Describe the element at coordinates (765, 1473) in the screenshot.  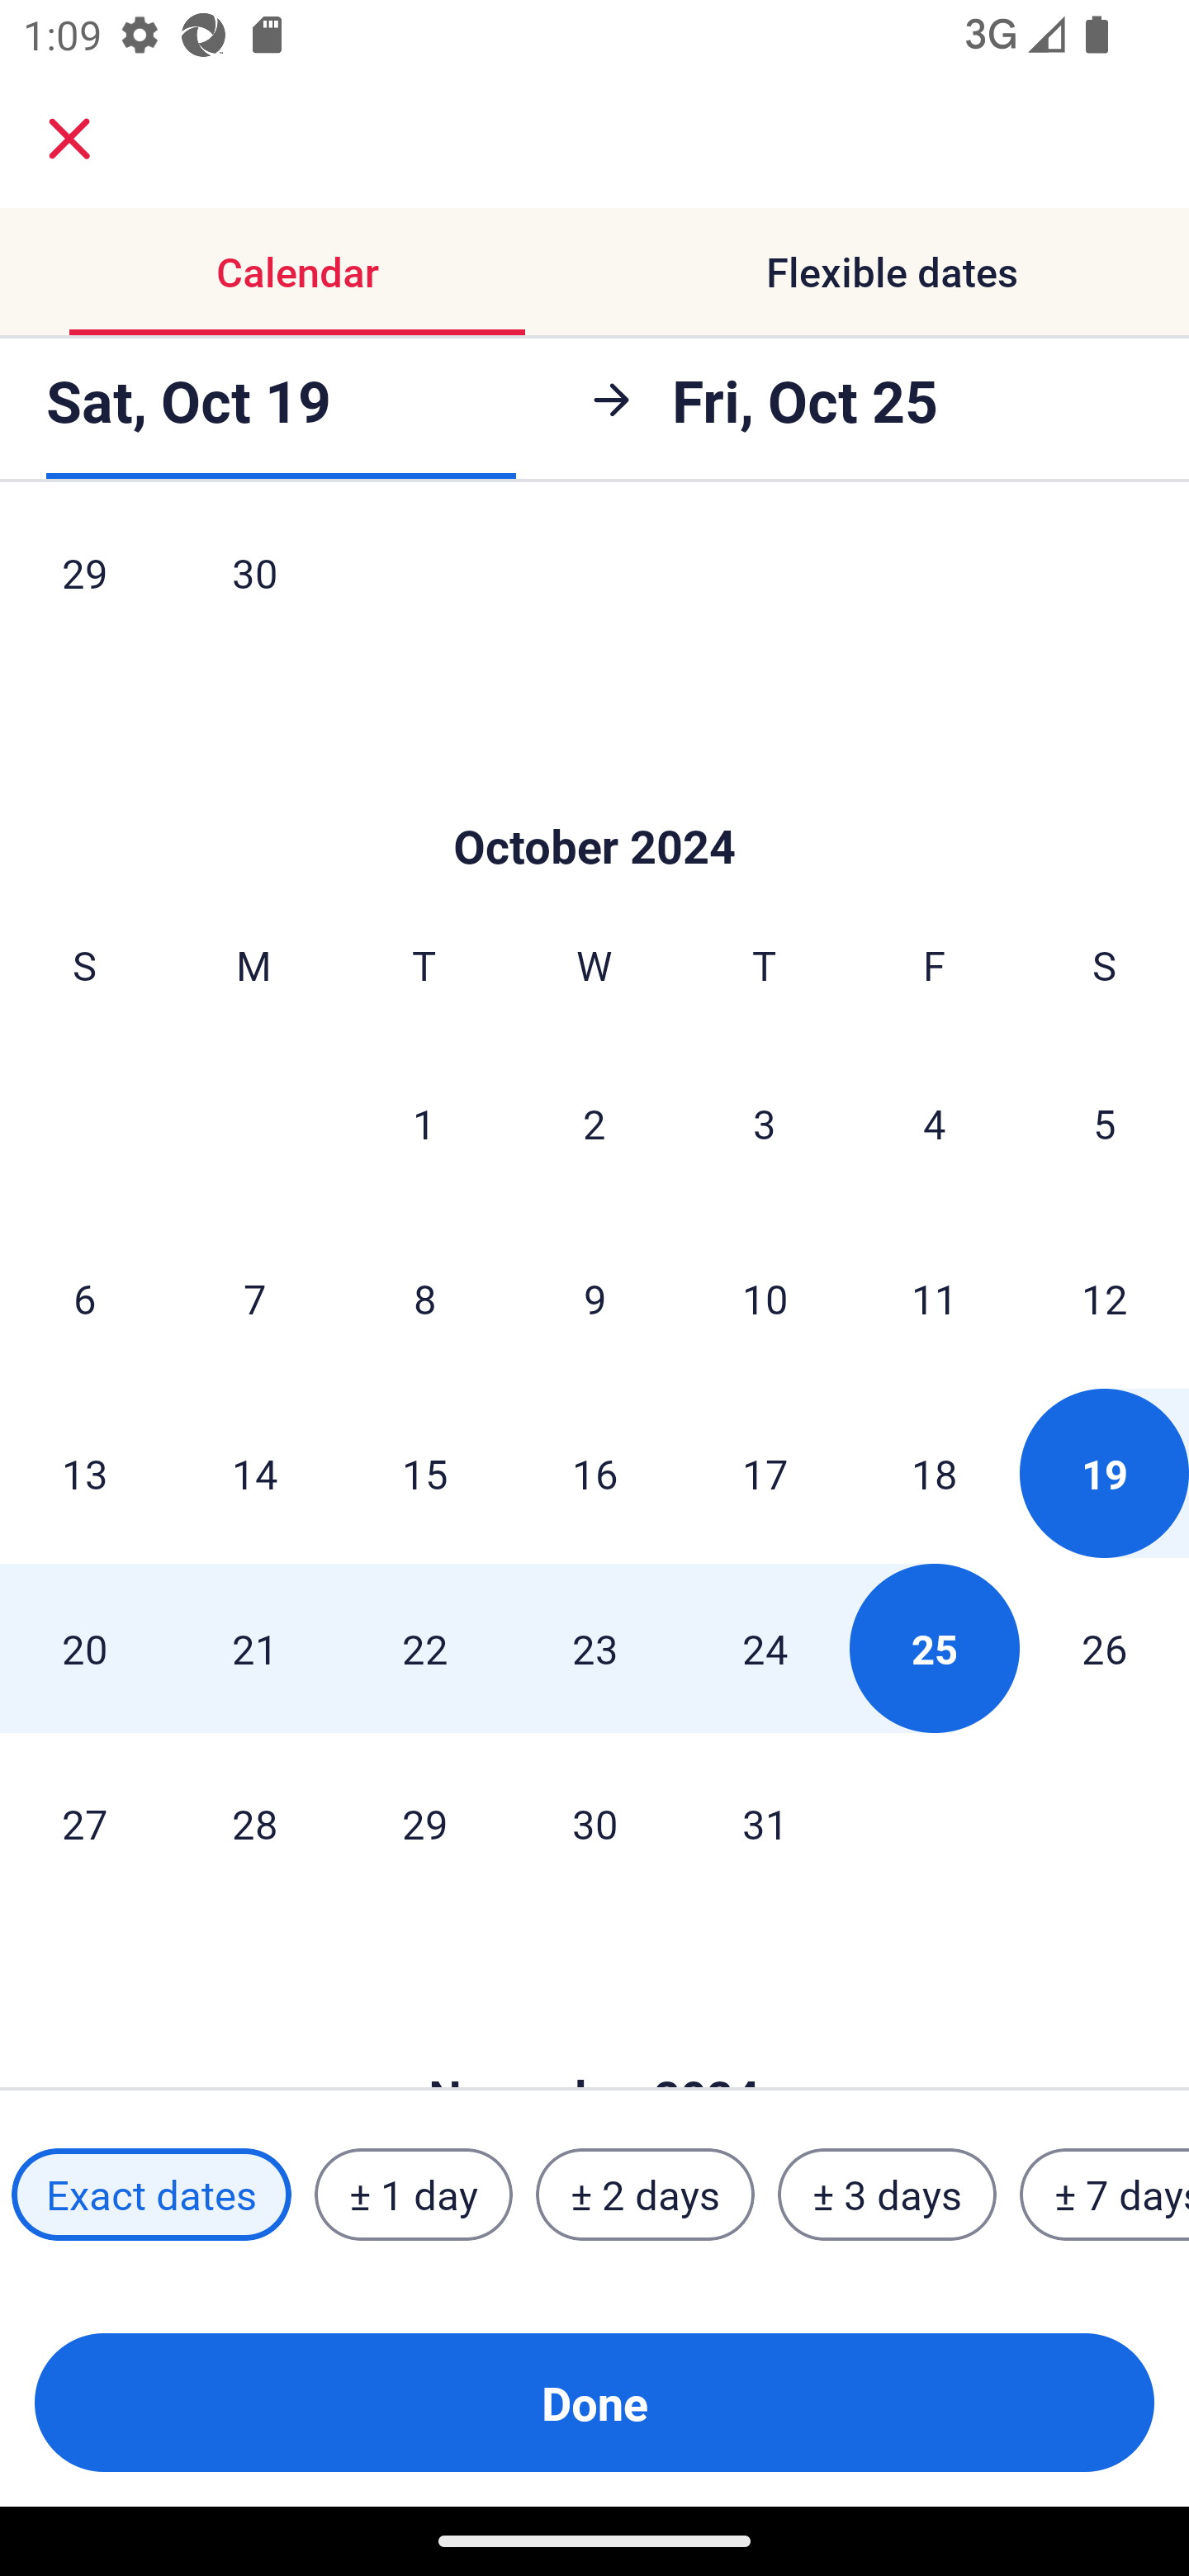
I see `17 Thursday, October 17, 2024` at that location.